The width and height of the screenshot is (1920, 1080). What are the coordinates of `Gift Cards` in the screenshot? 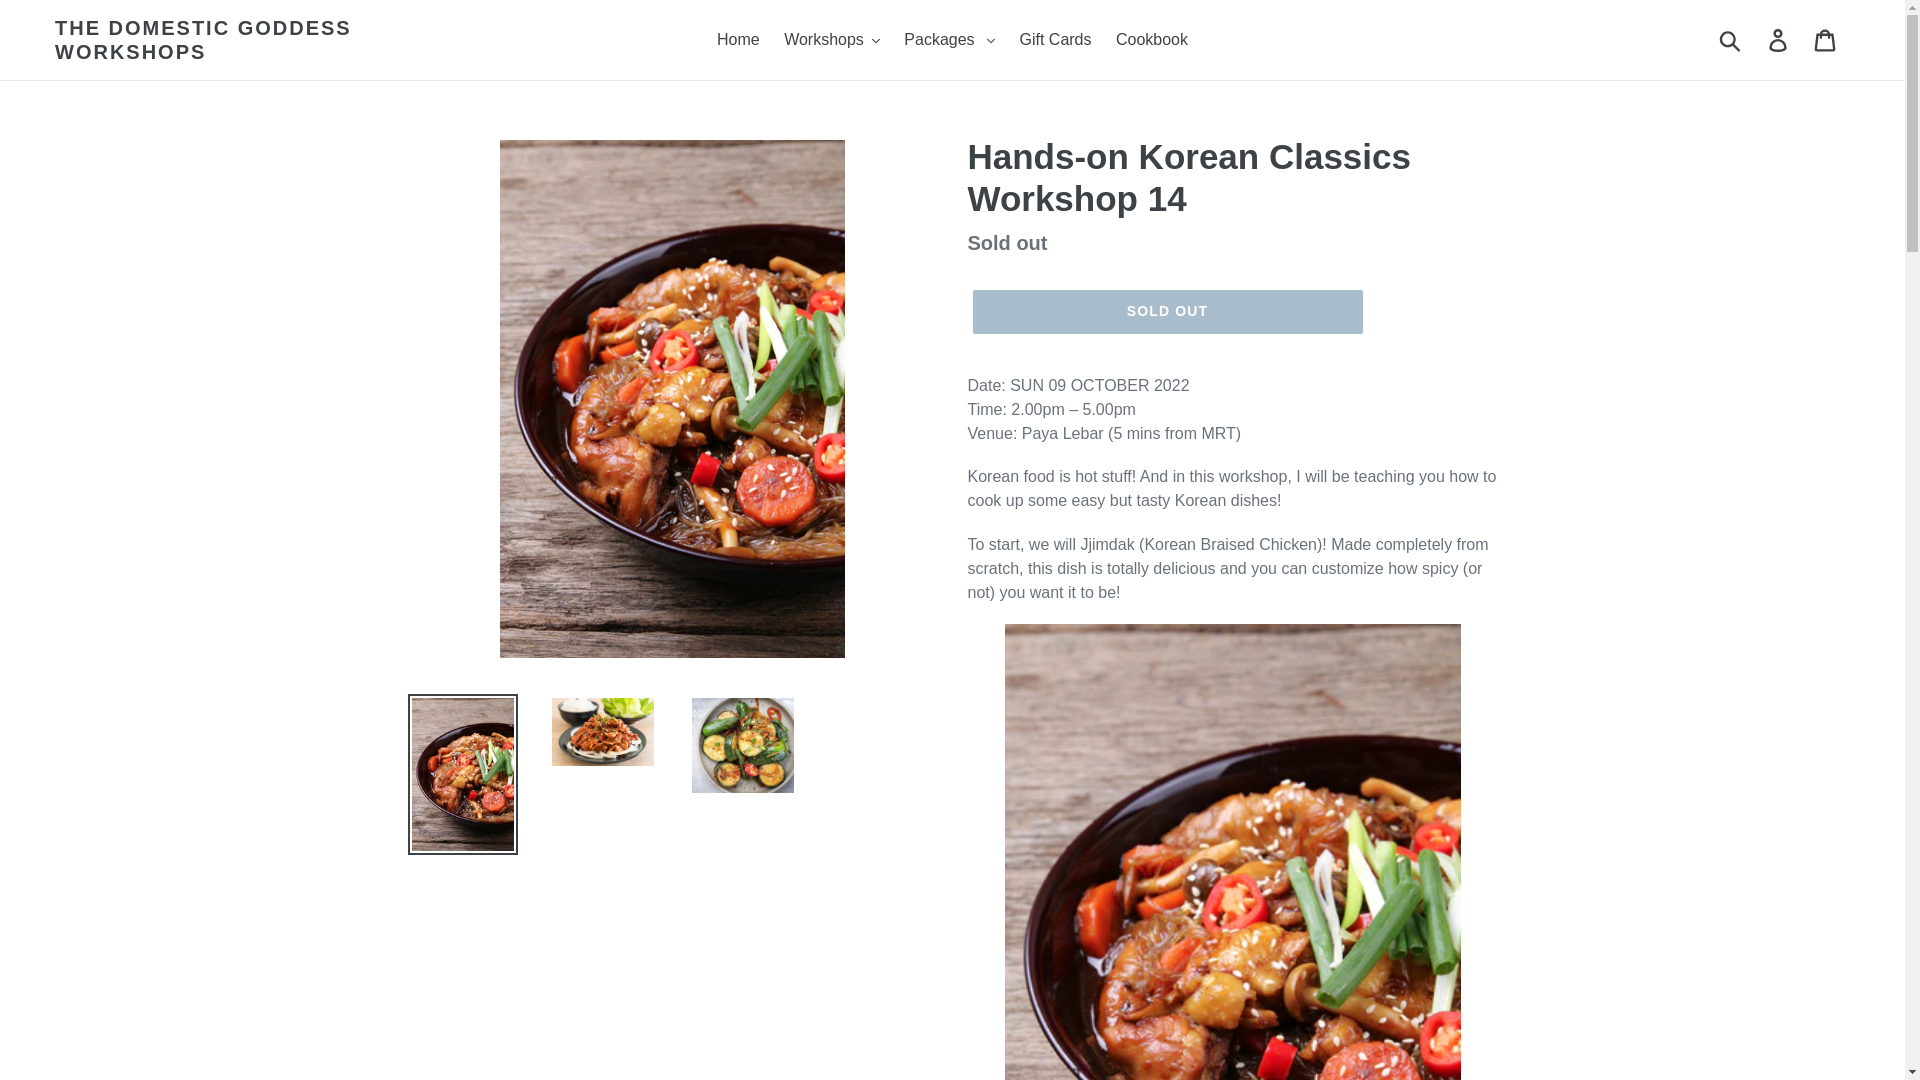 It's located at (1054, 40).